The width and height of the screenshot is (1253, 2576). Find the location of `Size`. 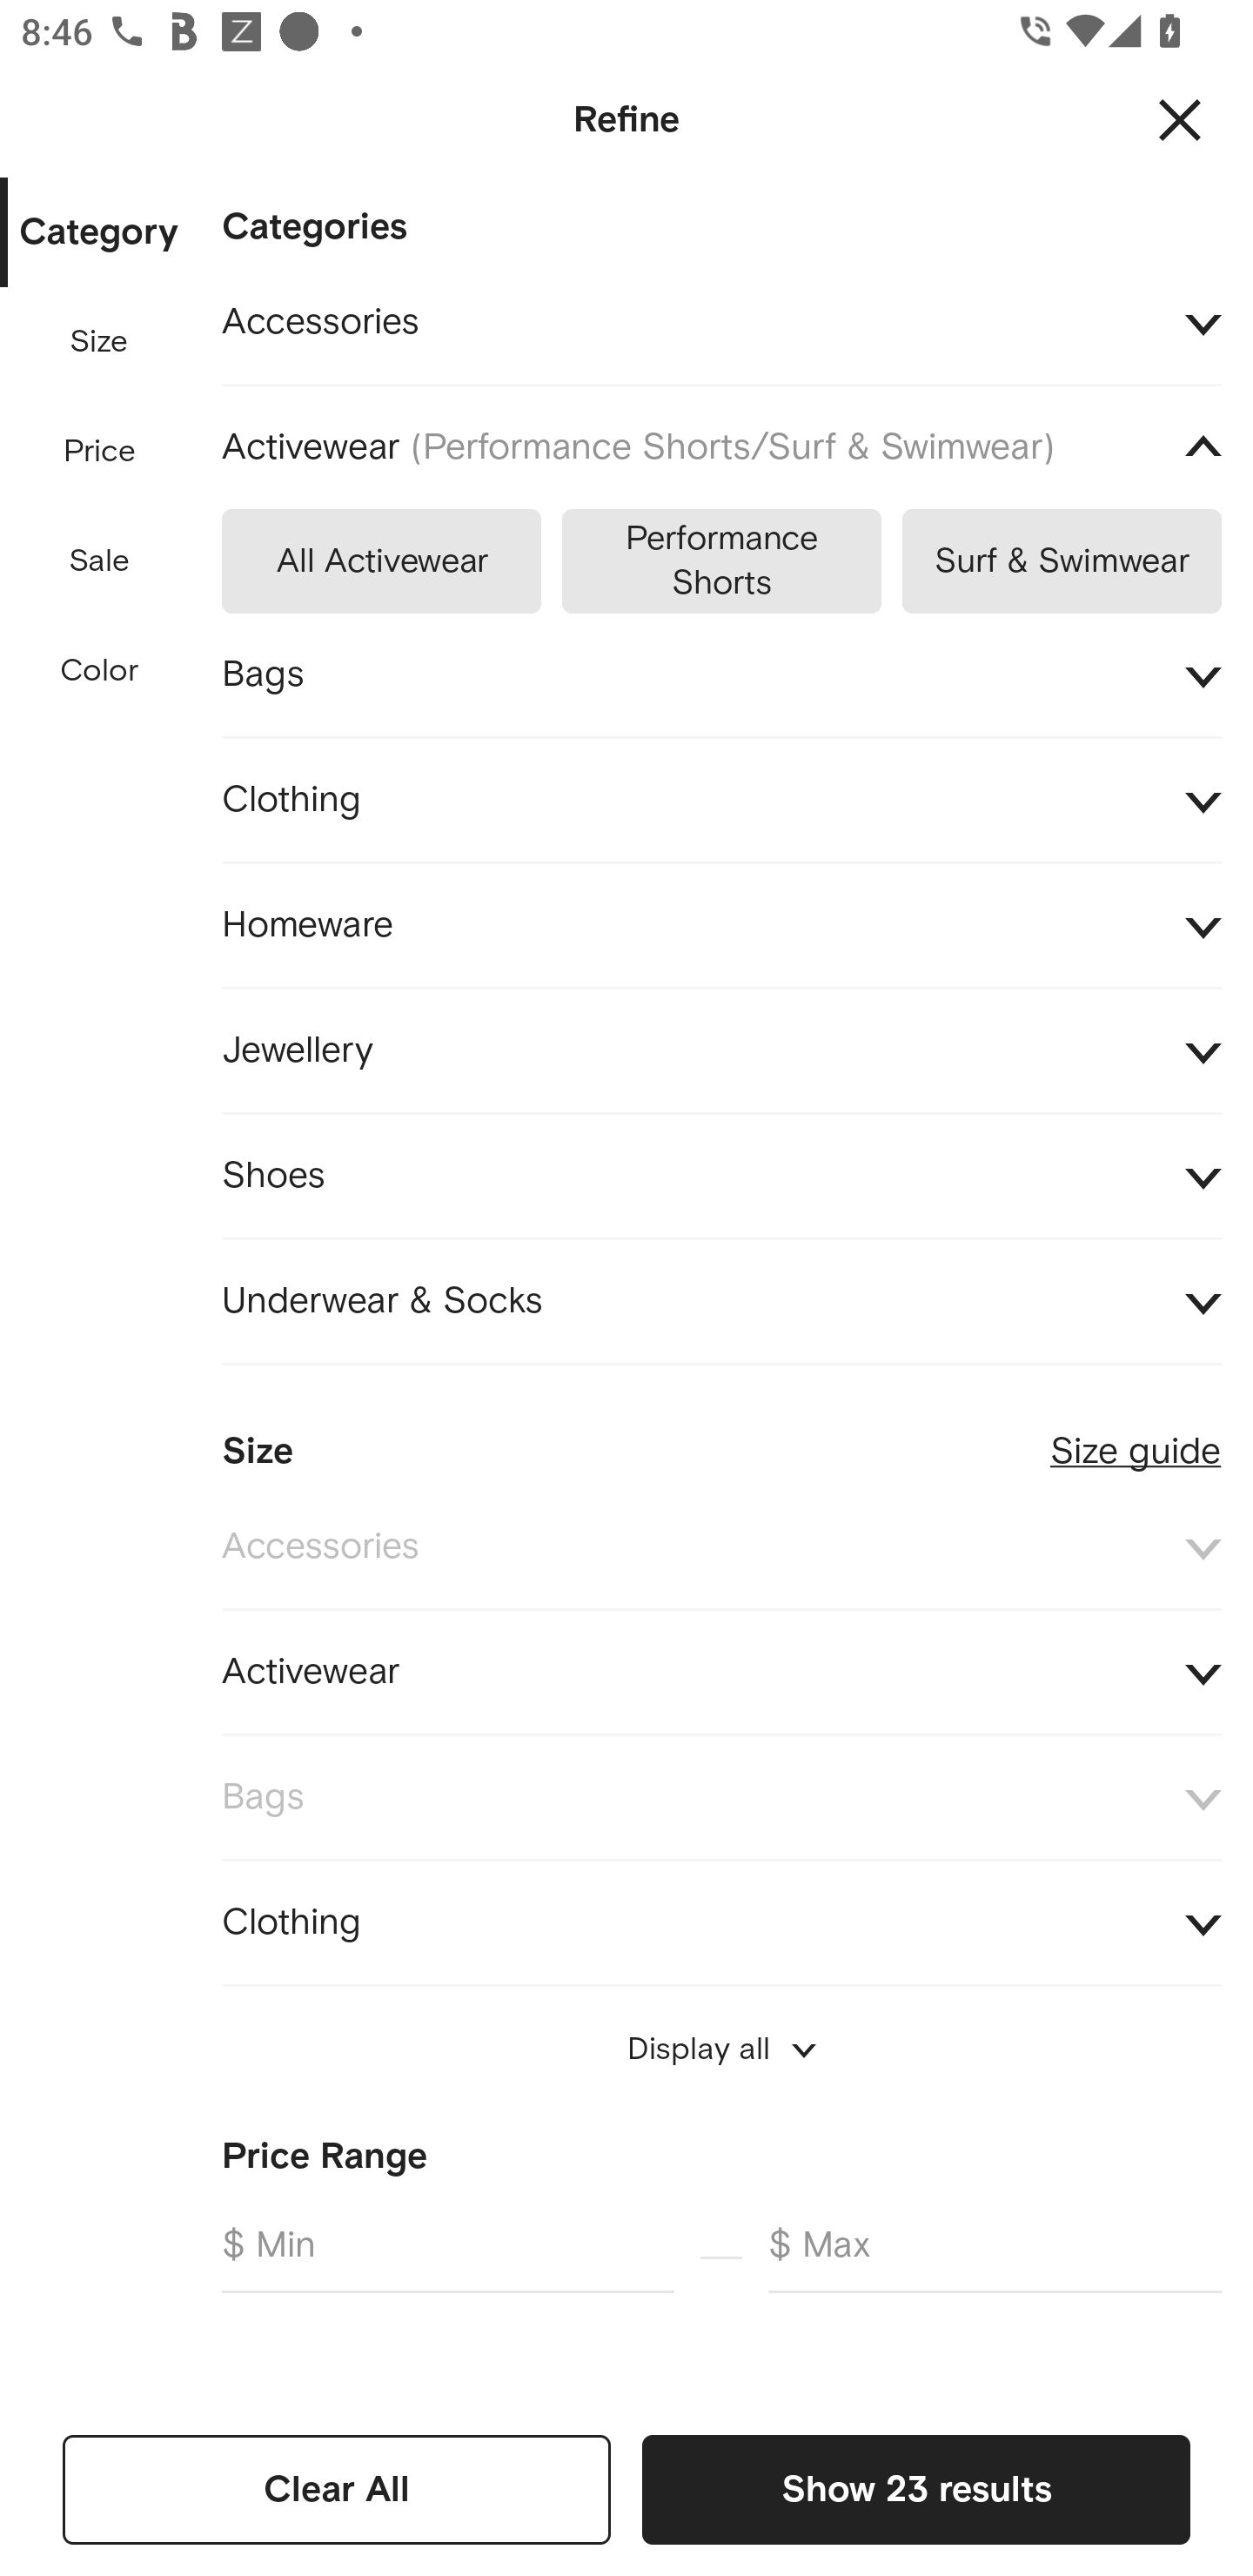

Size is located at coordinates (98, 342).